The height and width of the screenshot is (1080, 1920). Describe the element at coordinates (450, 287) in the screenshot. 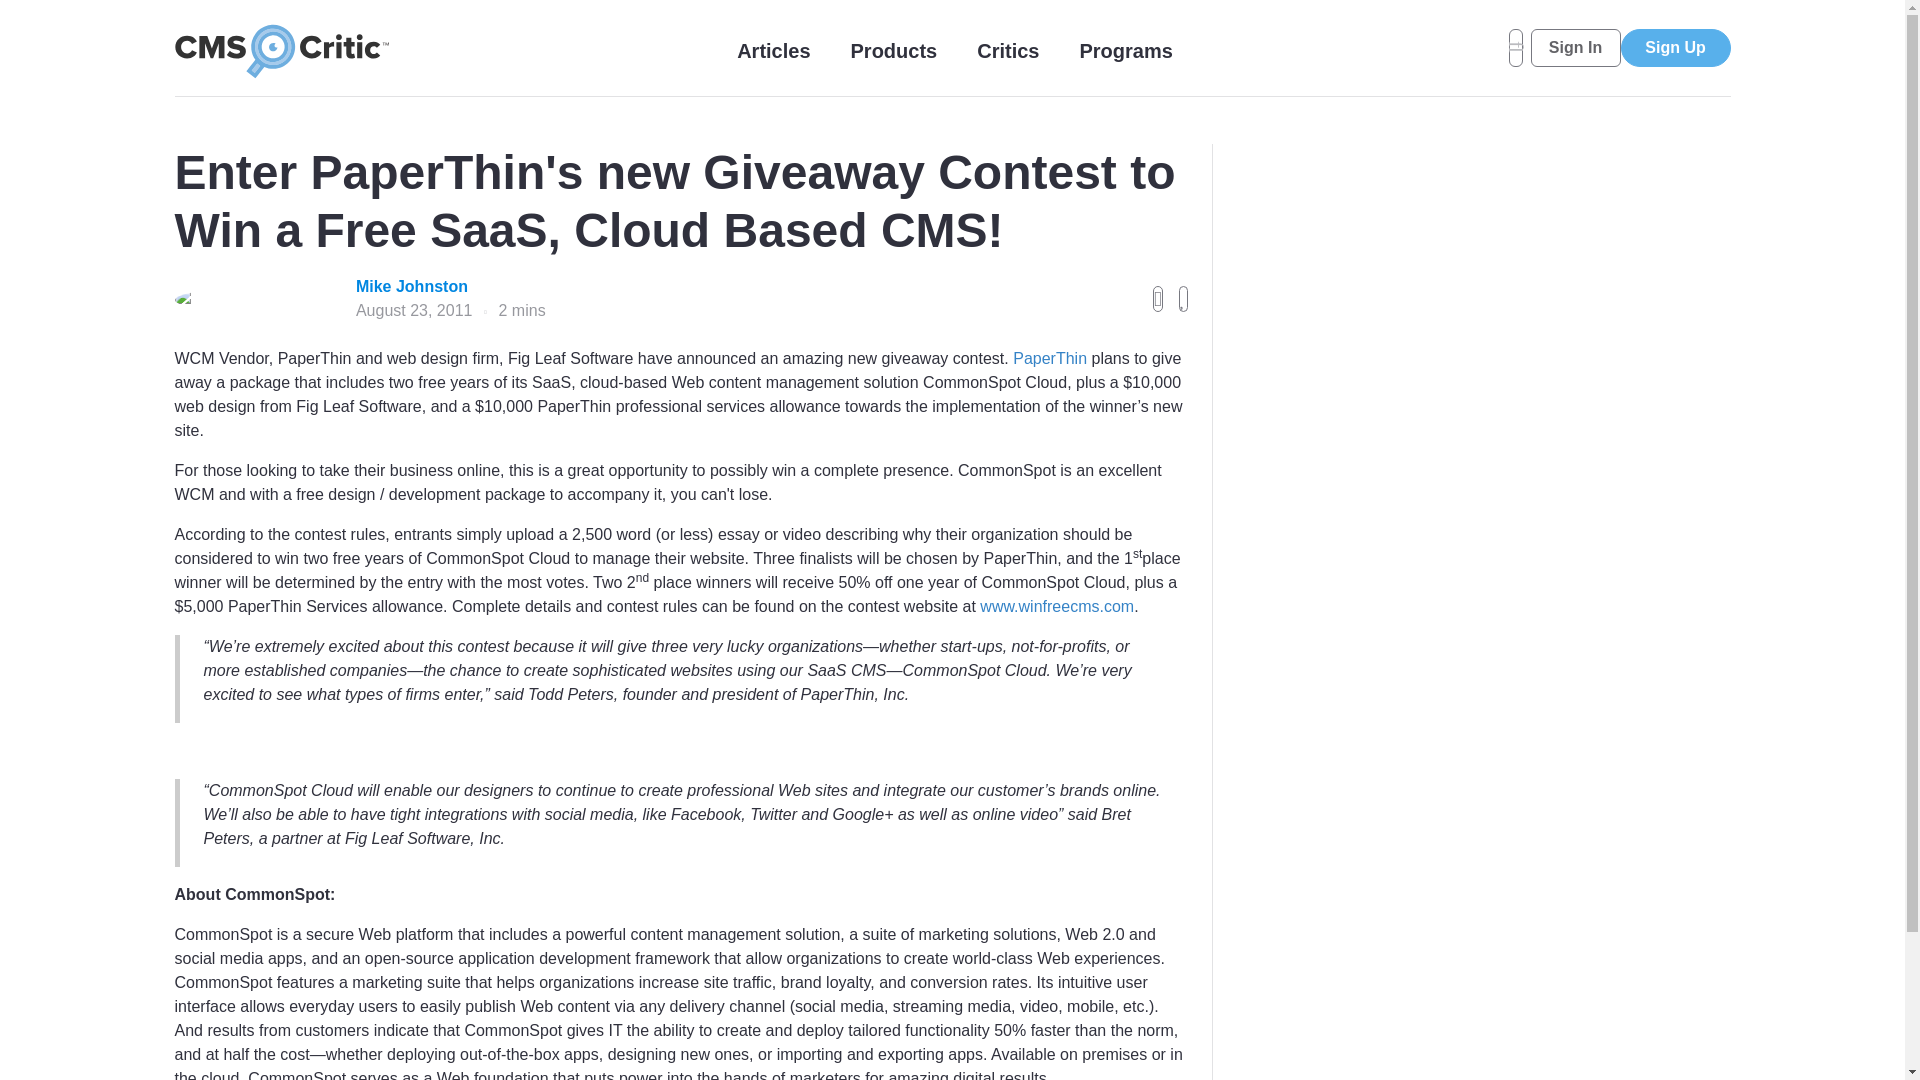

I see `Mike Johnston` at that location.